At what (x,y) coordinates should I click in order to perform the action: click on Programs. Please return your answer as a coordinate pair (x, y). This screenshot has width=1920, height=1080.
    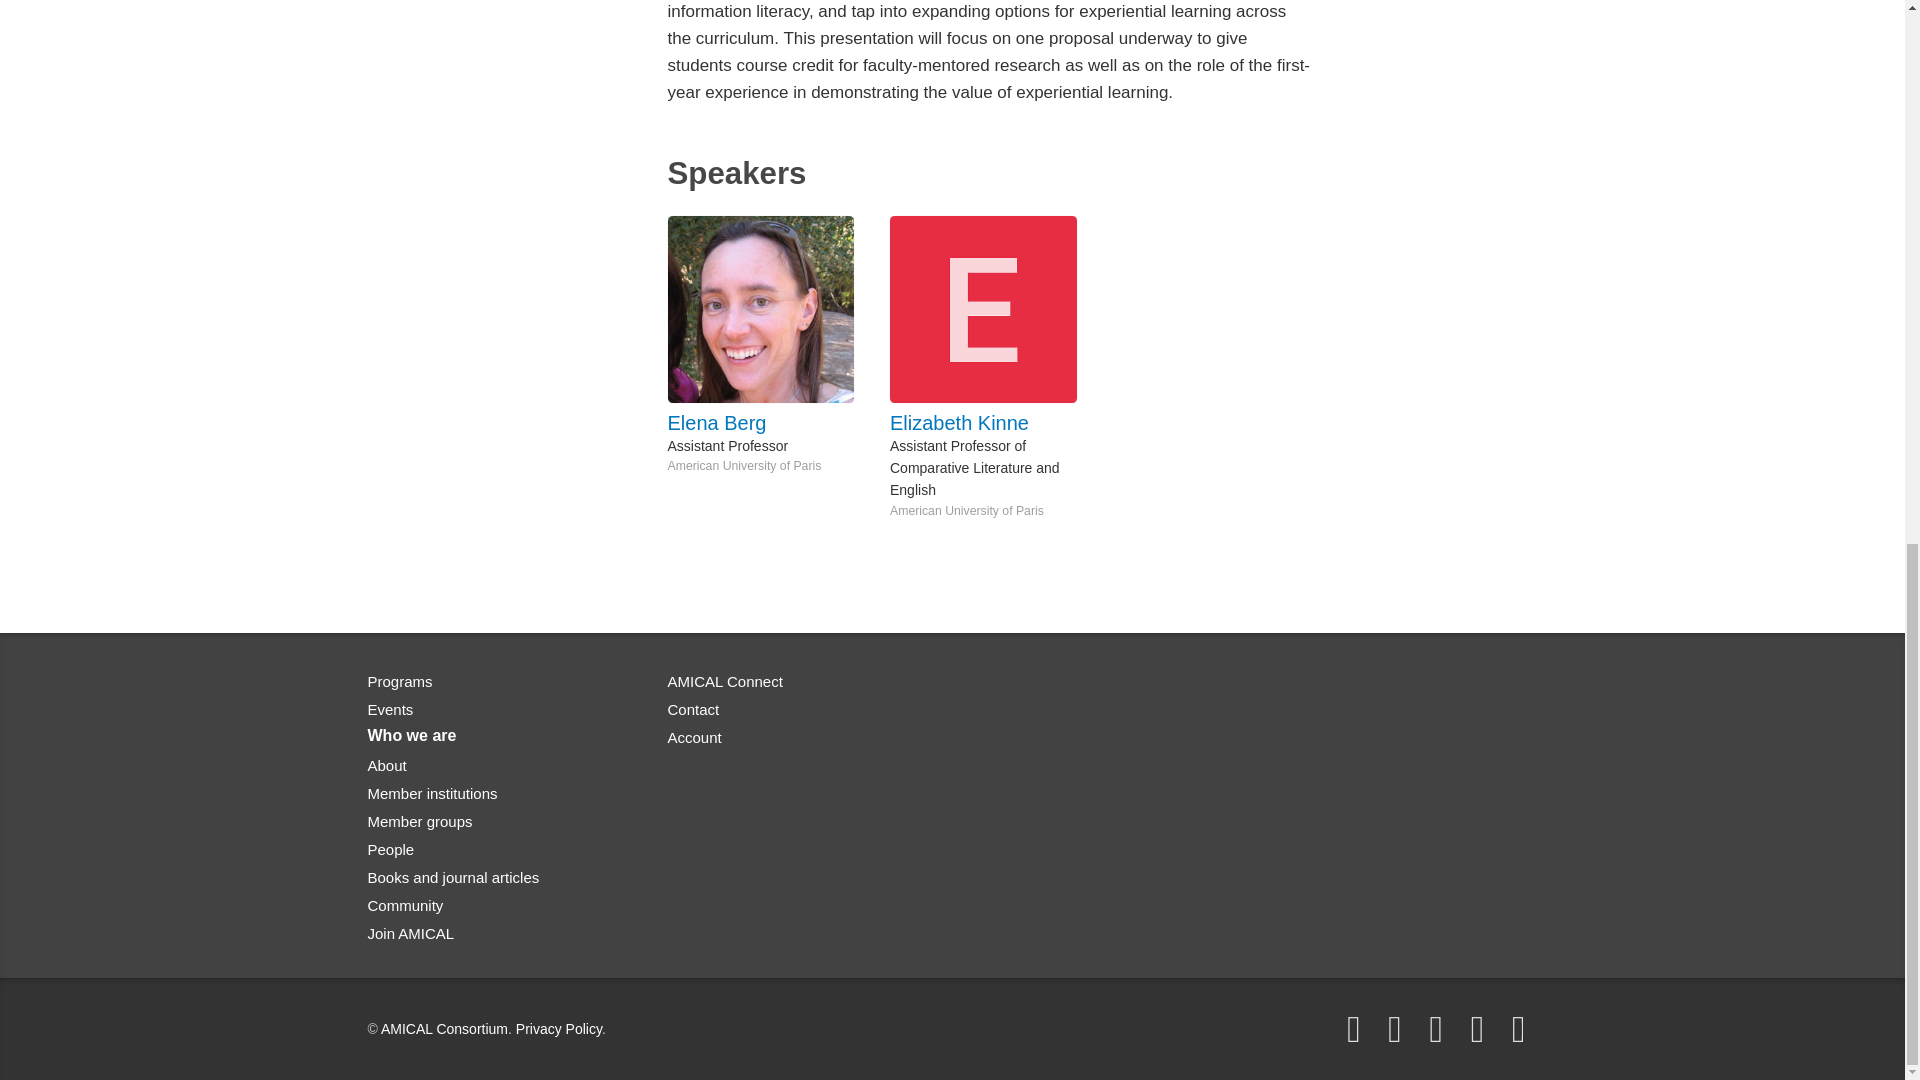
    Looking at the image, I should click on (400, 681).